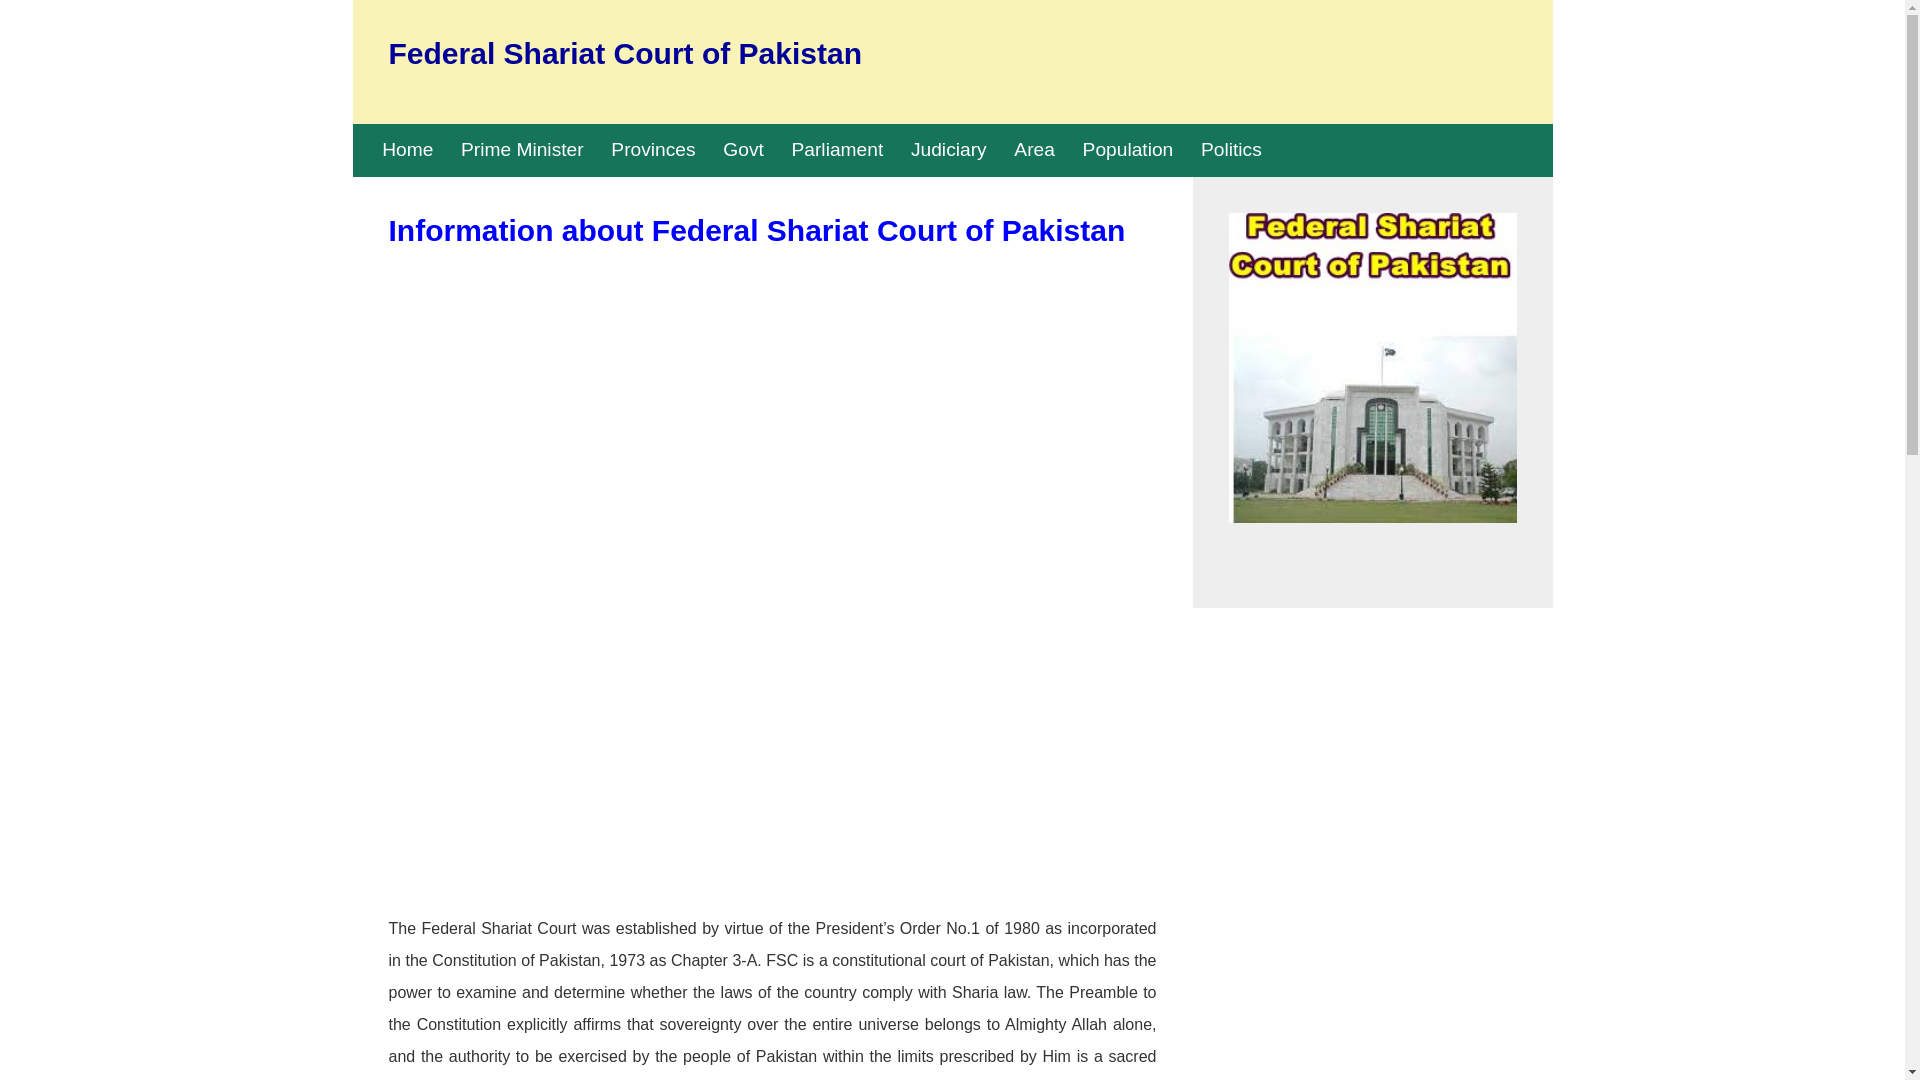  Describe the element at coordinates (408, 149) in the screenshot. I see `Home` at that location.